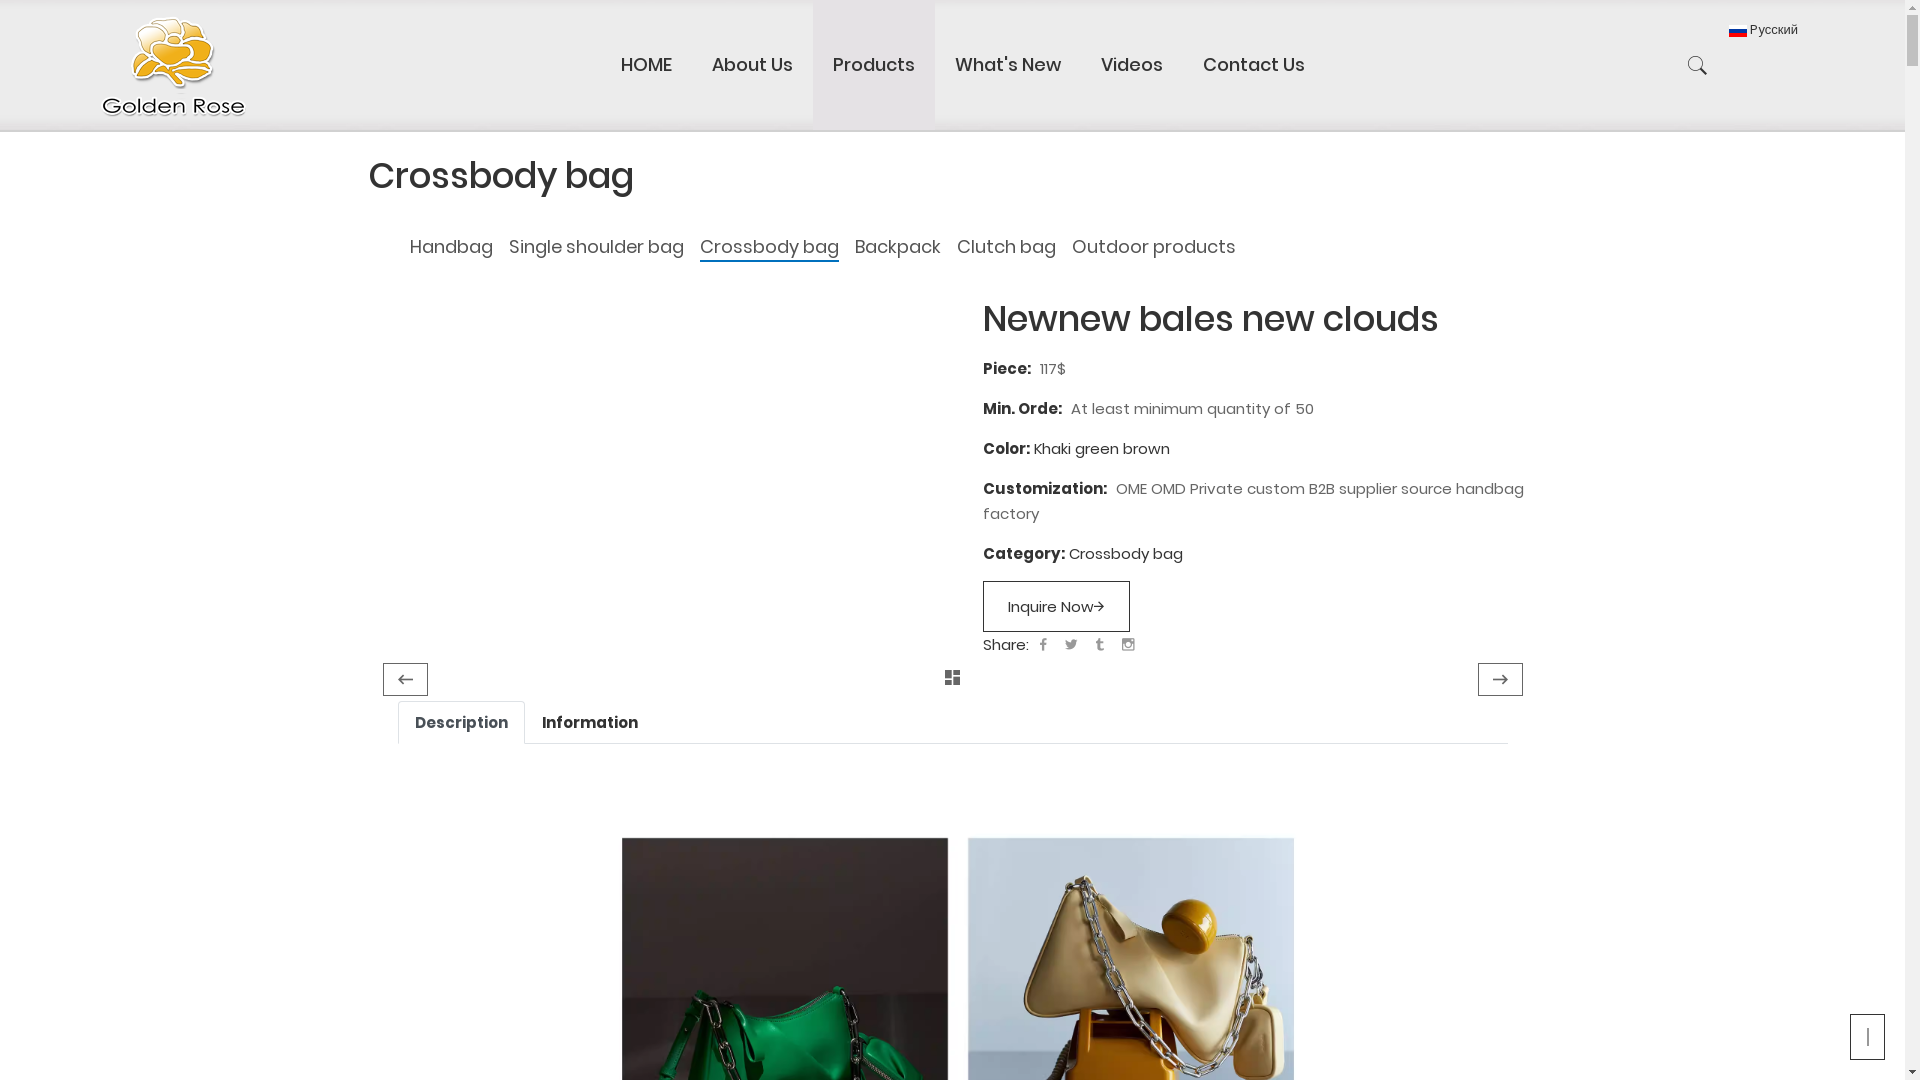 This screenshot has height=1080, width=1920. Describe the element at coordinates (1254, 65) in the screenshot. I see `Contact Us` at that location.